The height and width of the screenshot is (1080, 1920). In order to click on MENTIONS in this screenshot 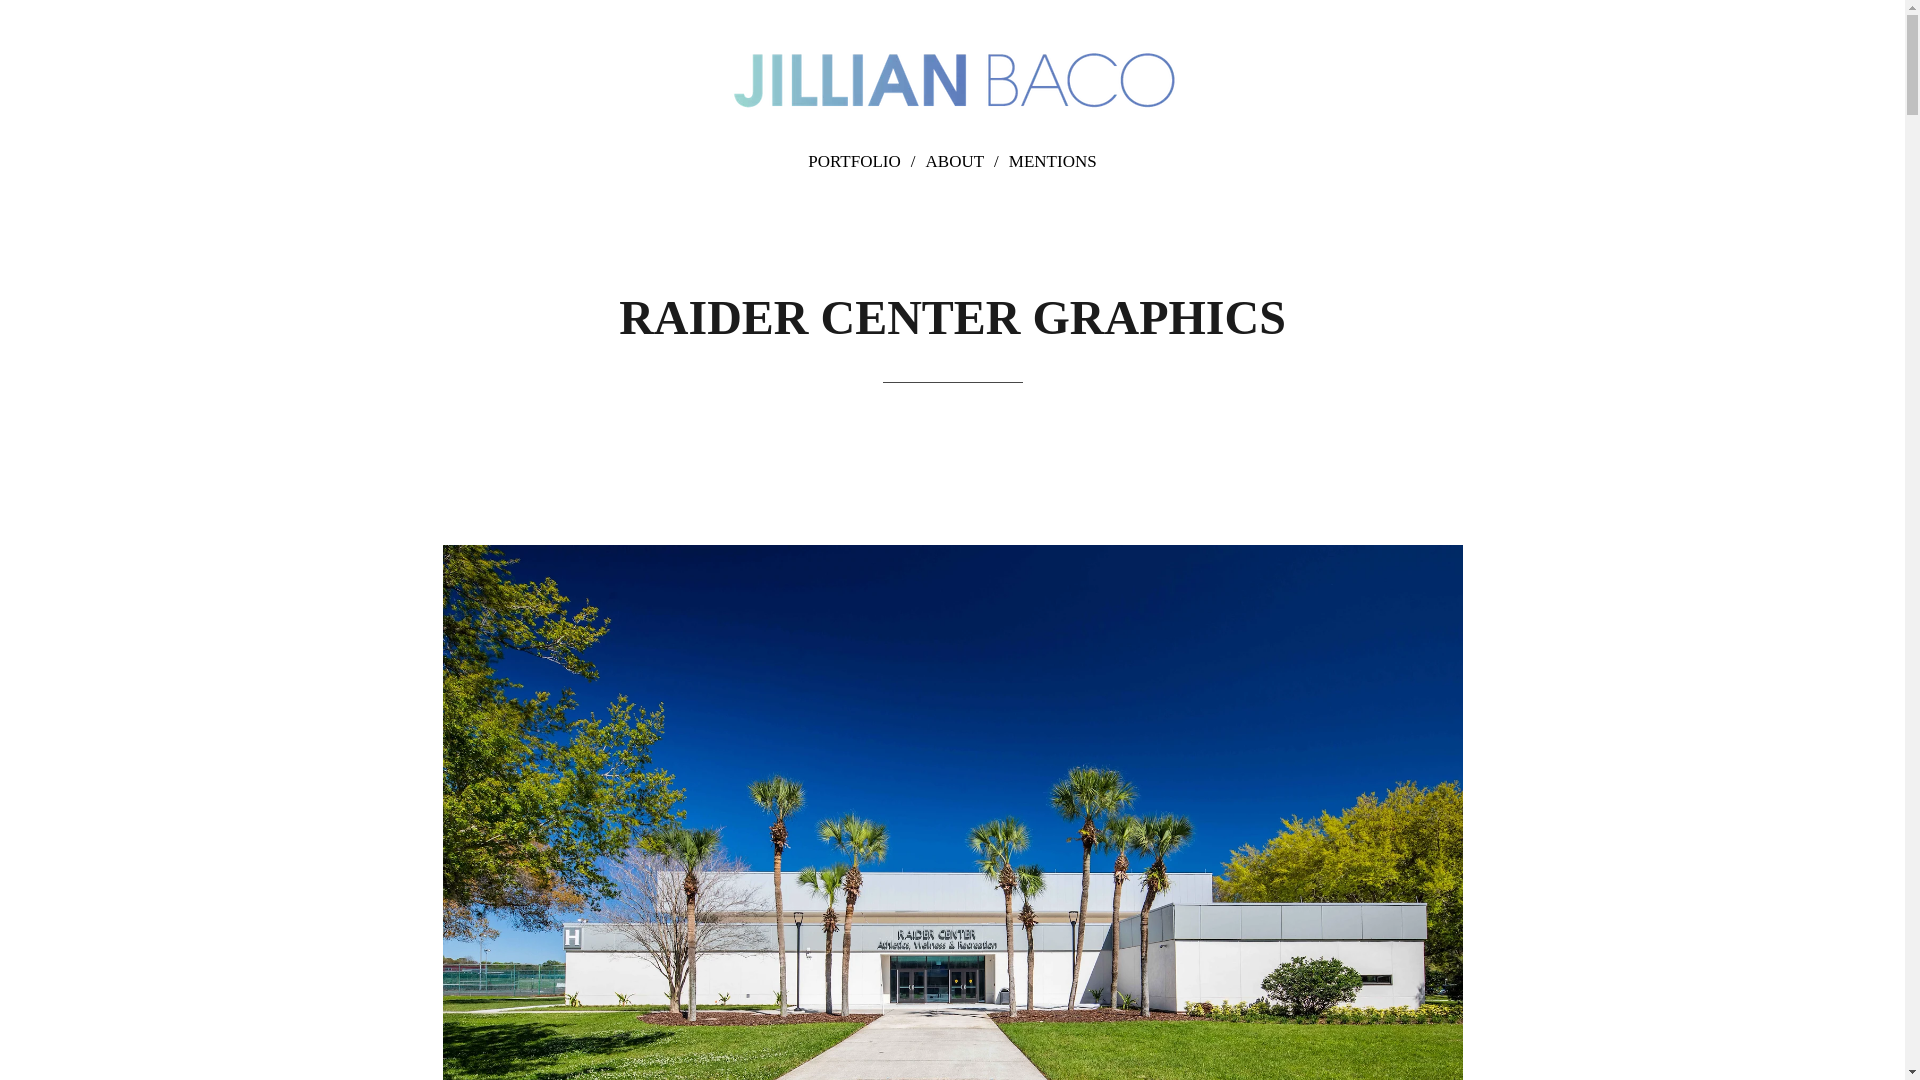, I will do `click(1052, 162)`.